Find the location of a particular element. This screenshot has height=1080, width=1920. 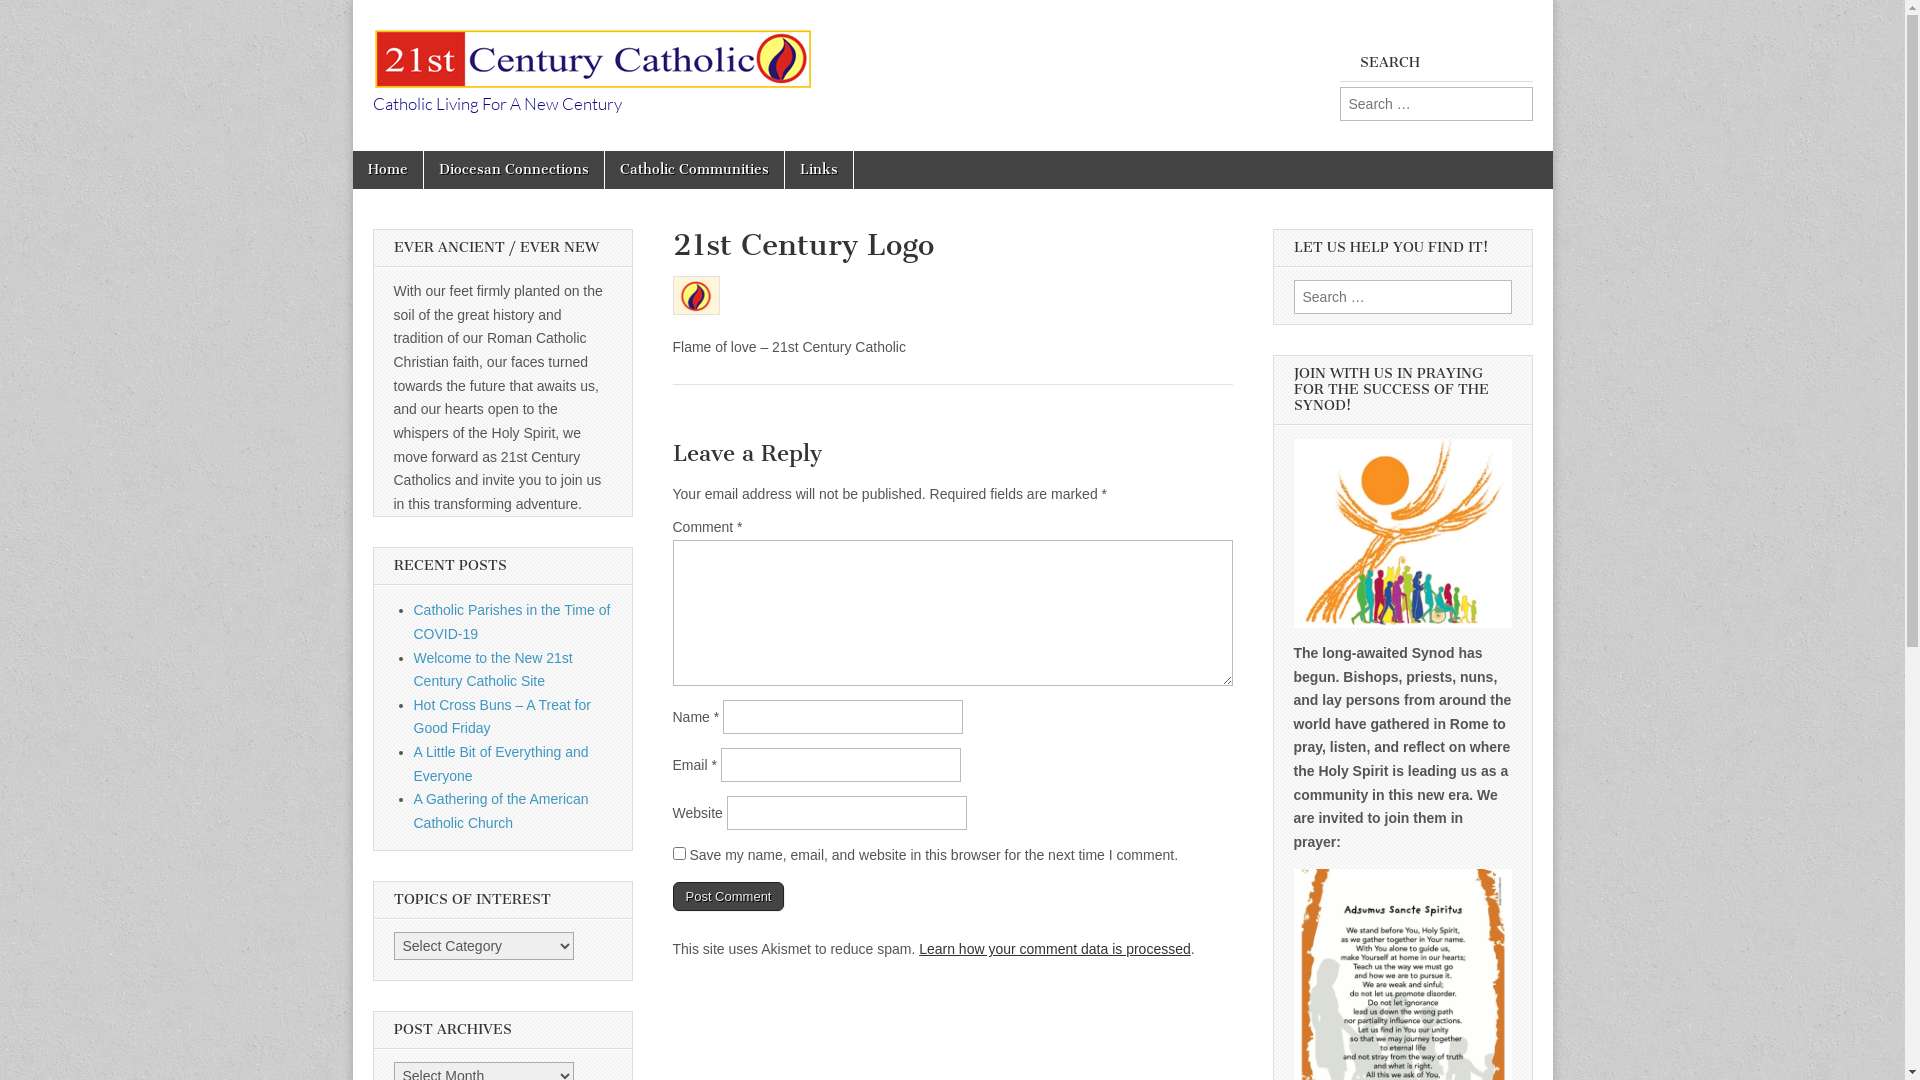

Links is located at coordinates (818, 170).